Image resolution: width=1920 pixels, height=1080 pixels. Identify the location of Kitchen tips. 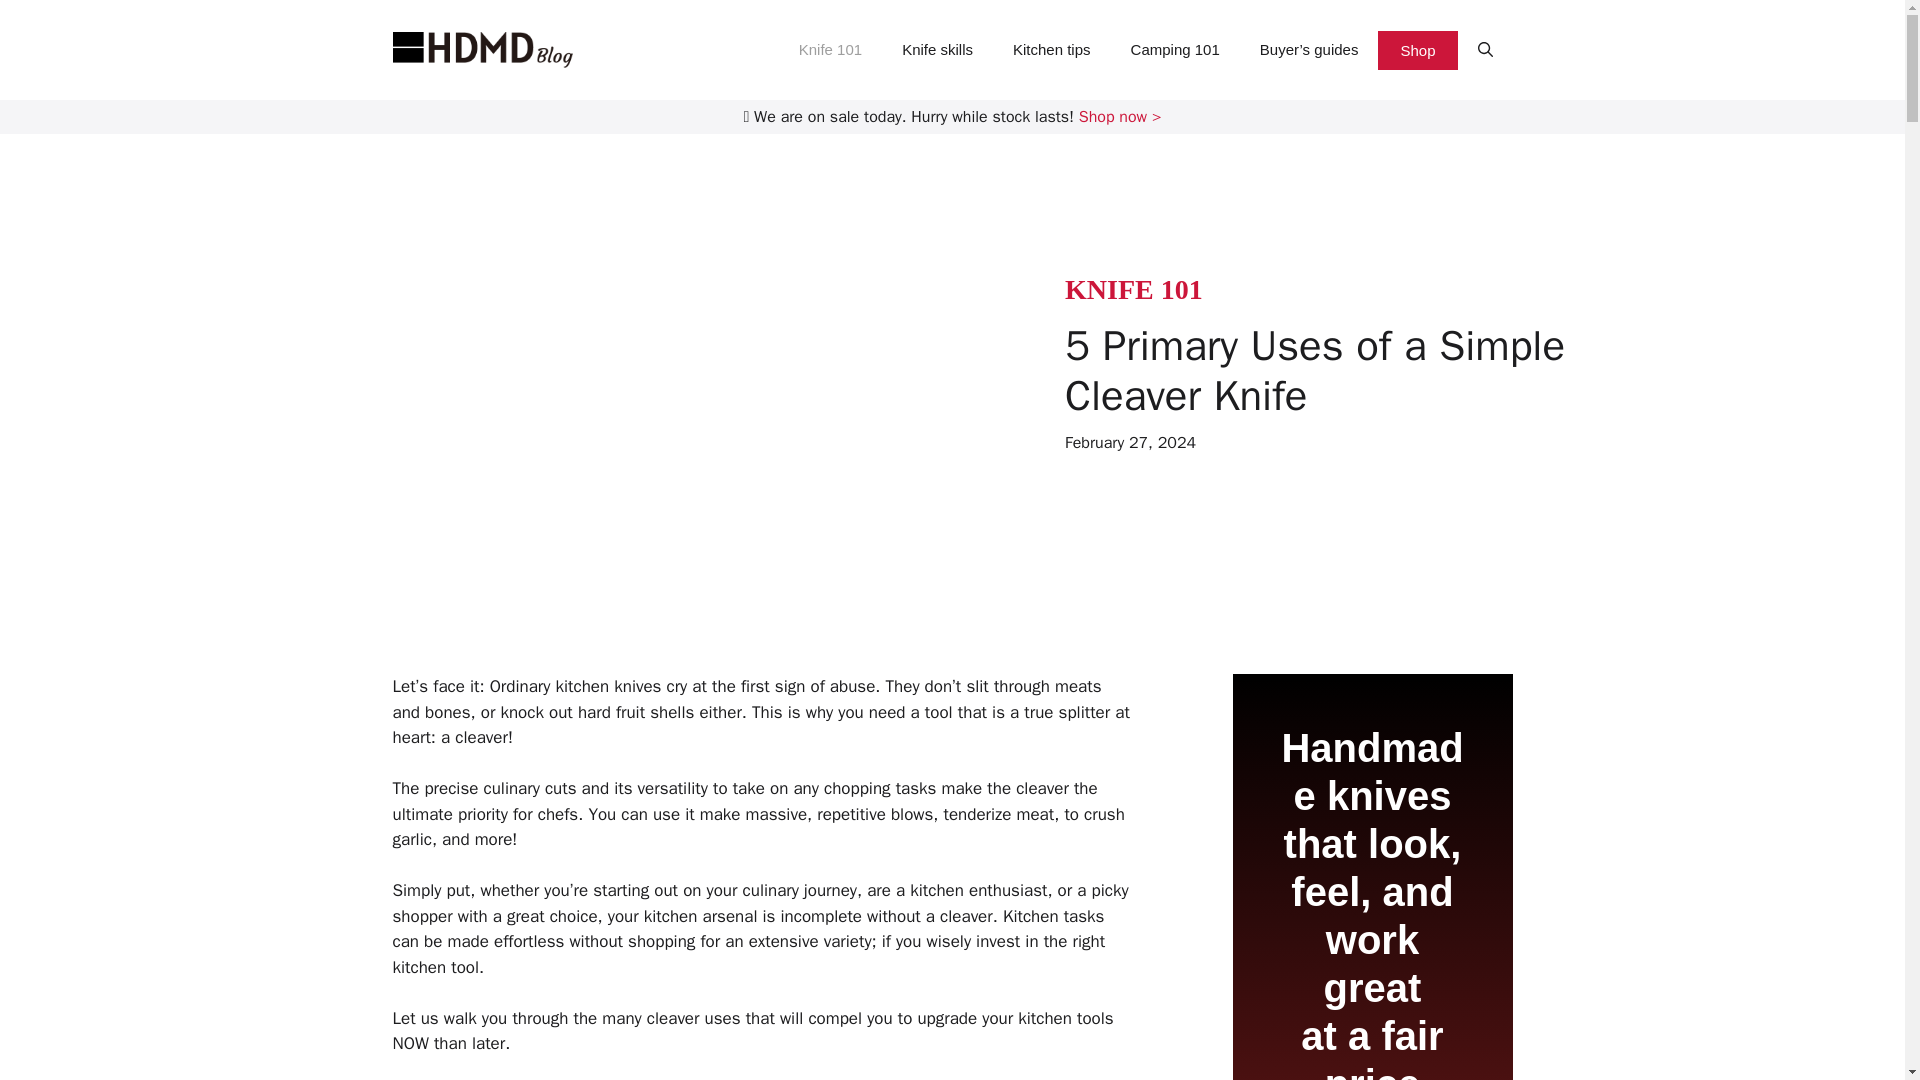
(1052, 50).